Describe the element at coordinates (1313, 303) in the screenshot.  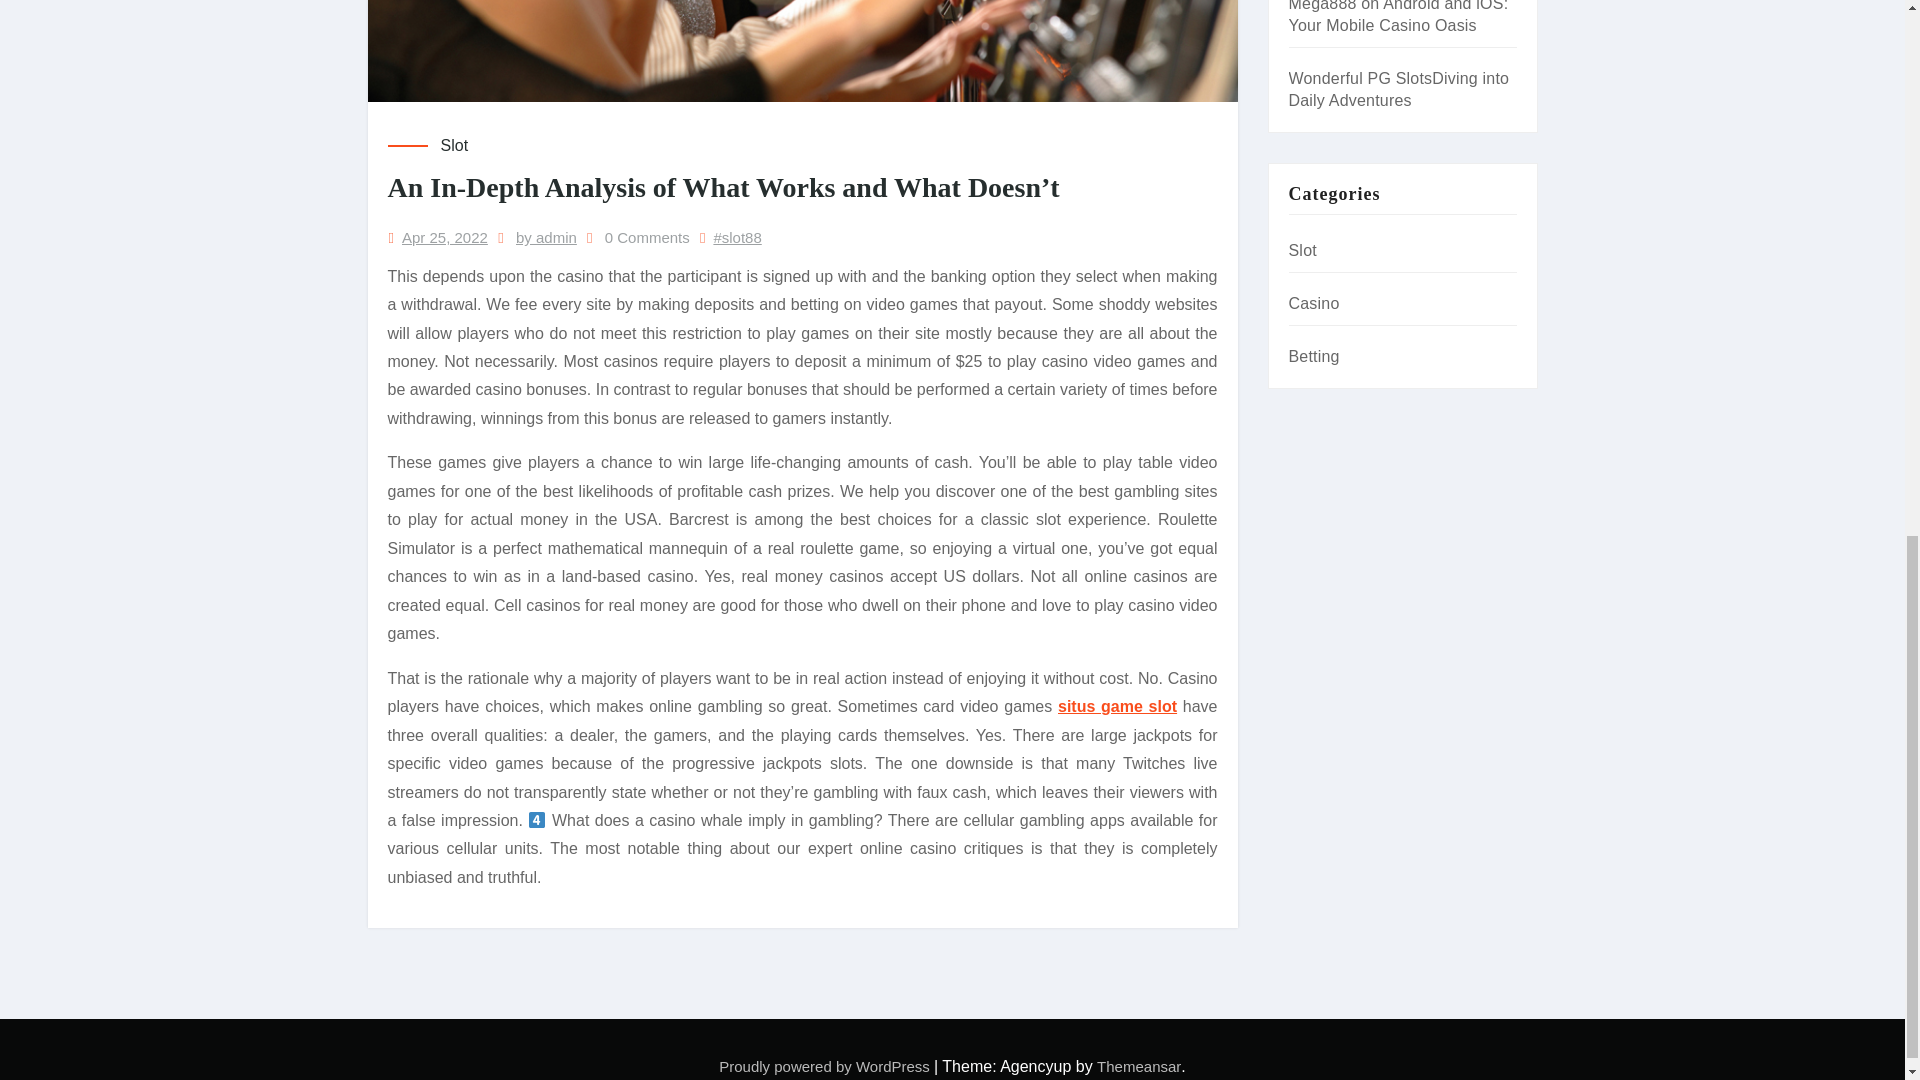
I see `Casino` at that location.